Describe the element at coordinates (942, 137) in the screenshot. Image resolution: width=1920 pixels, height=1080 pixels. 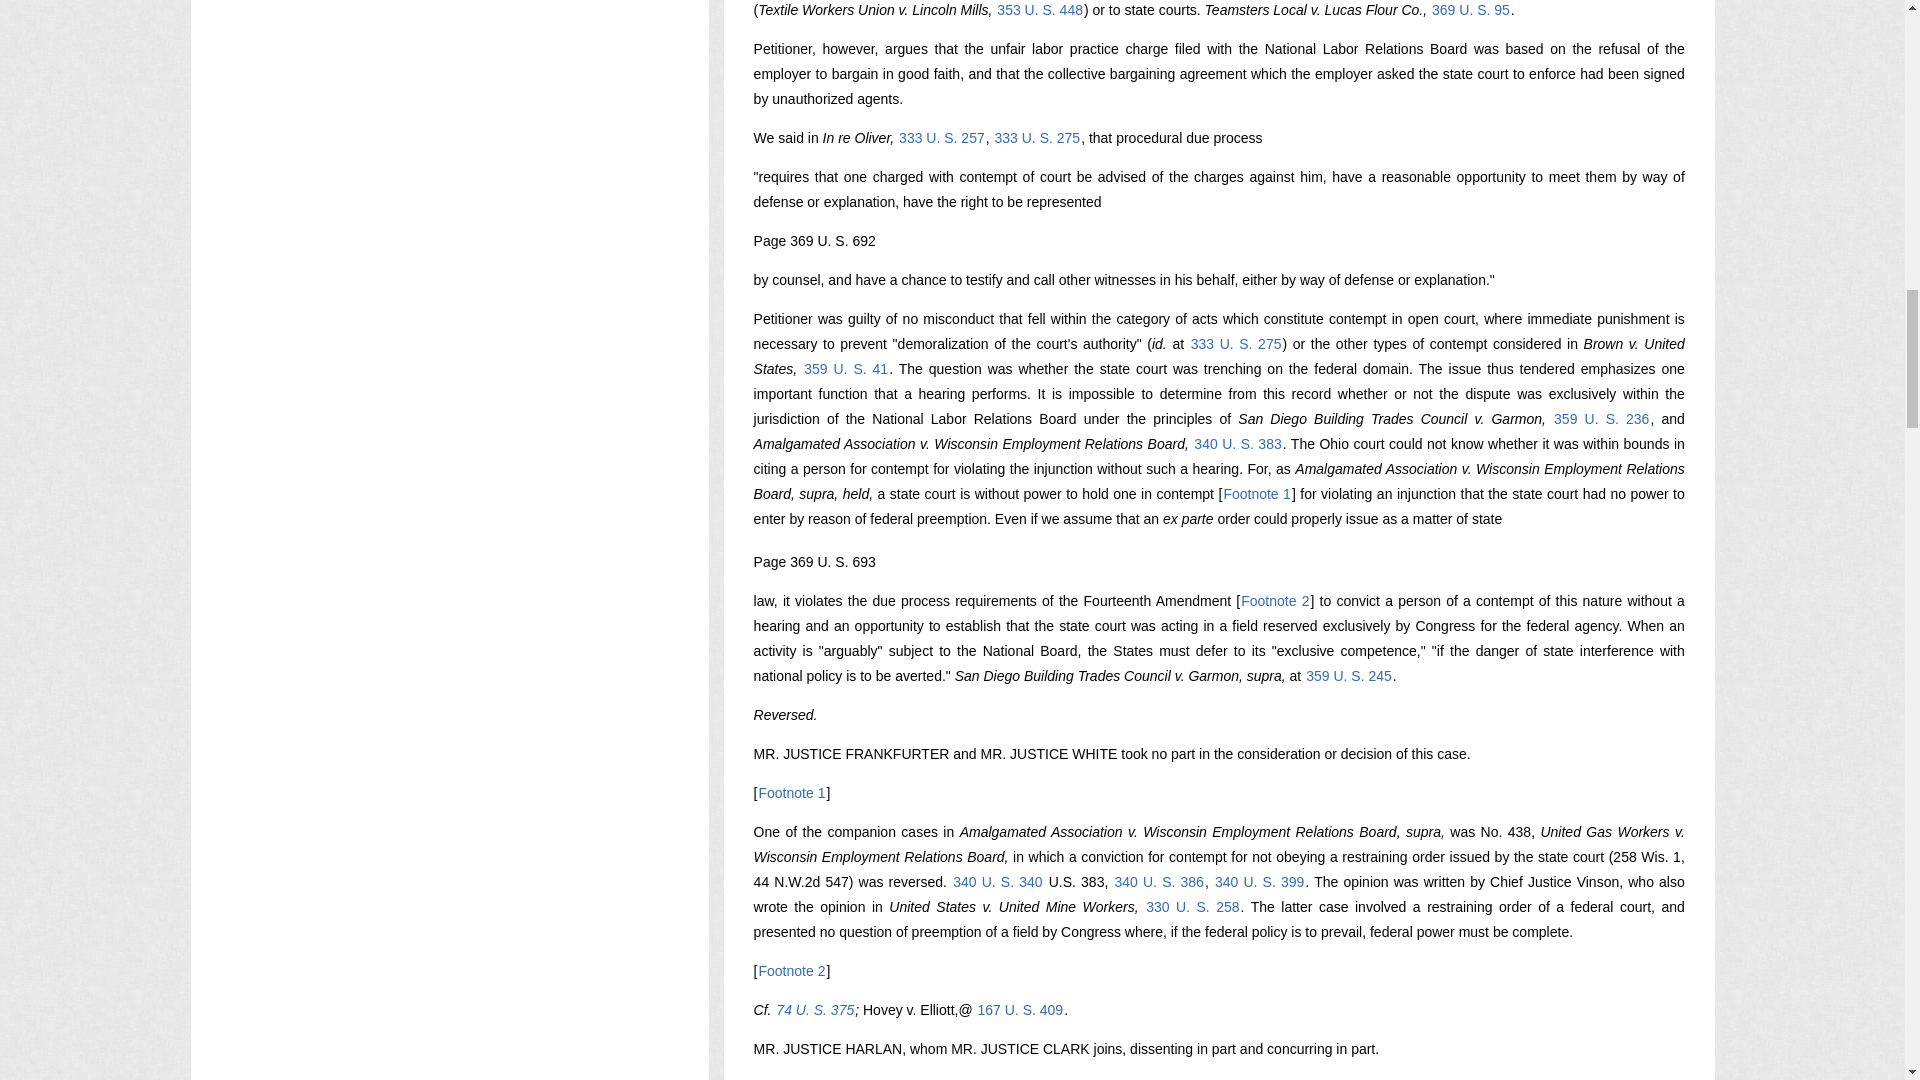
I see `333 U. S. 257` at that location.